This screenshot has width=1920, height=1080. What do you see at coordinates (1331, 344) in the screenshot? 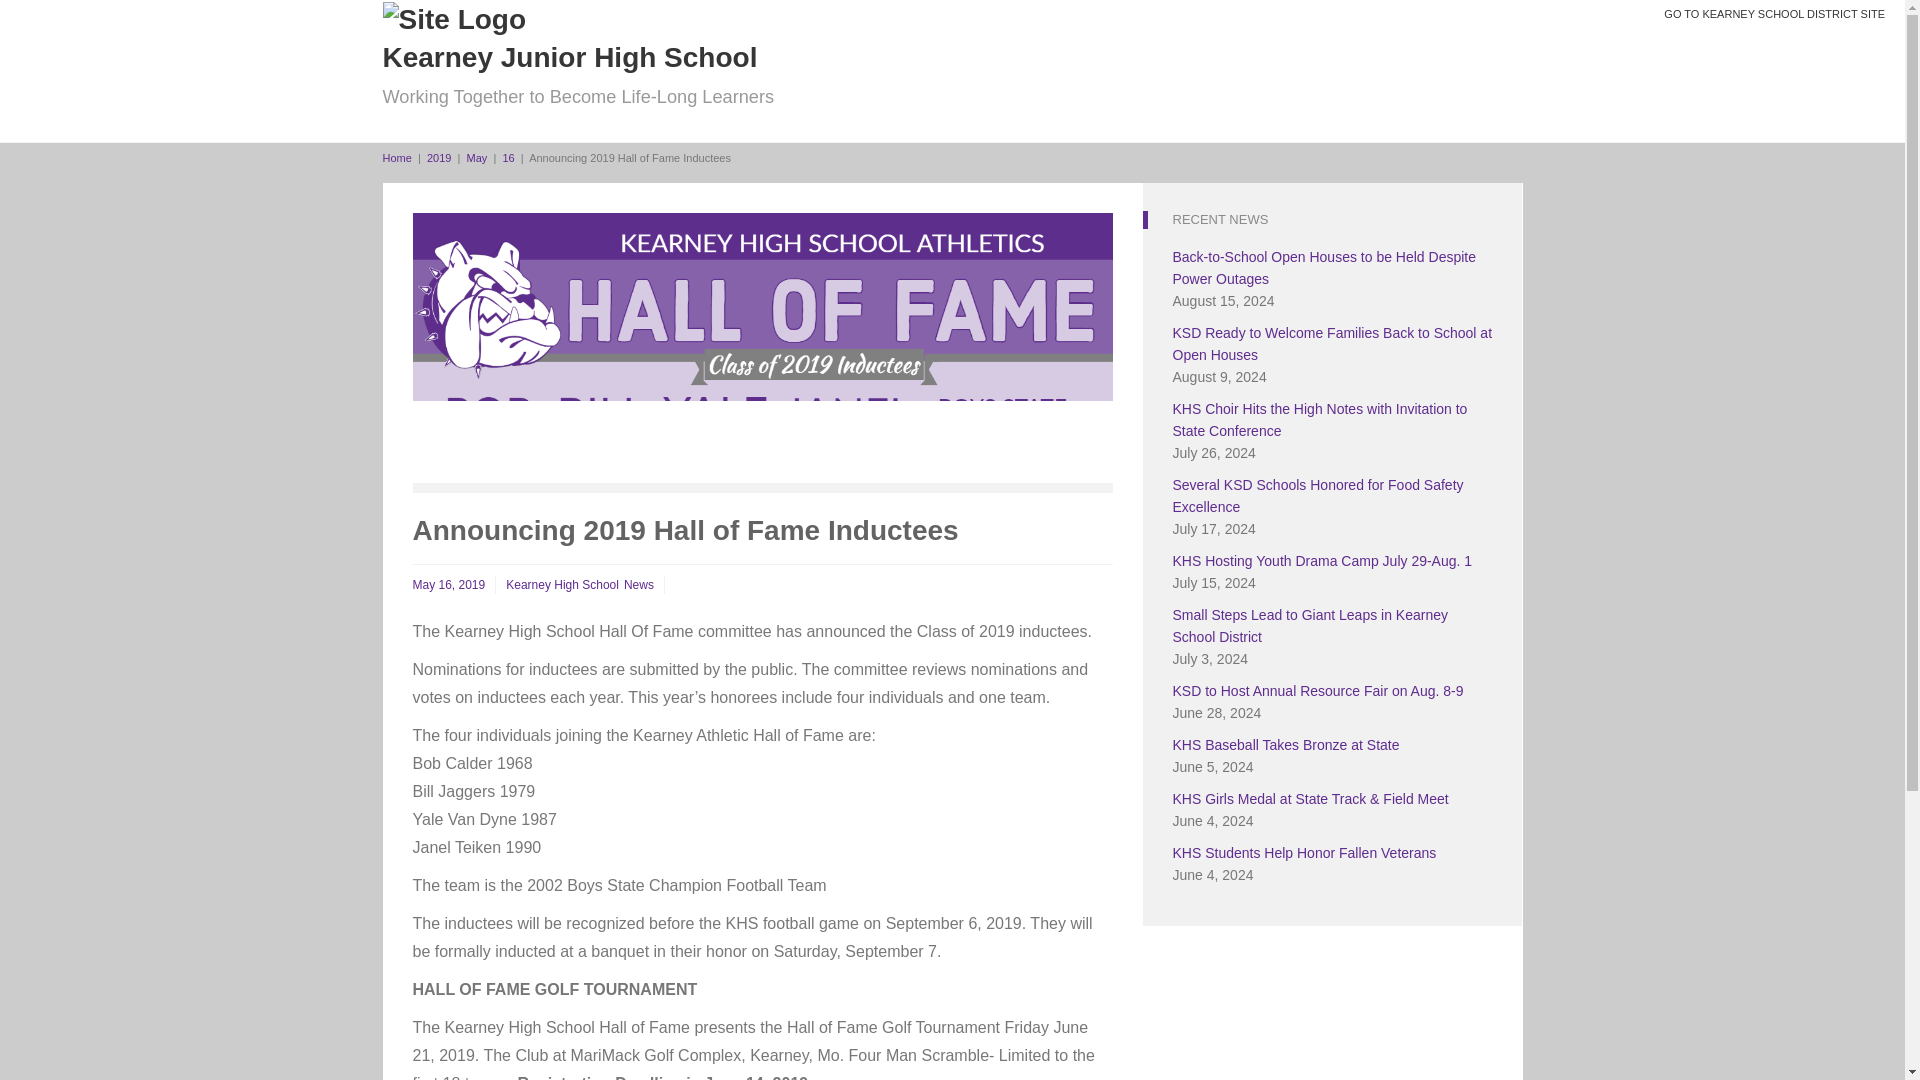
I see `KSD Ready to Welcome Families Back to School at Open Houses` at bounding box center [1331, 344].